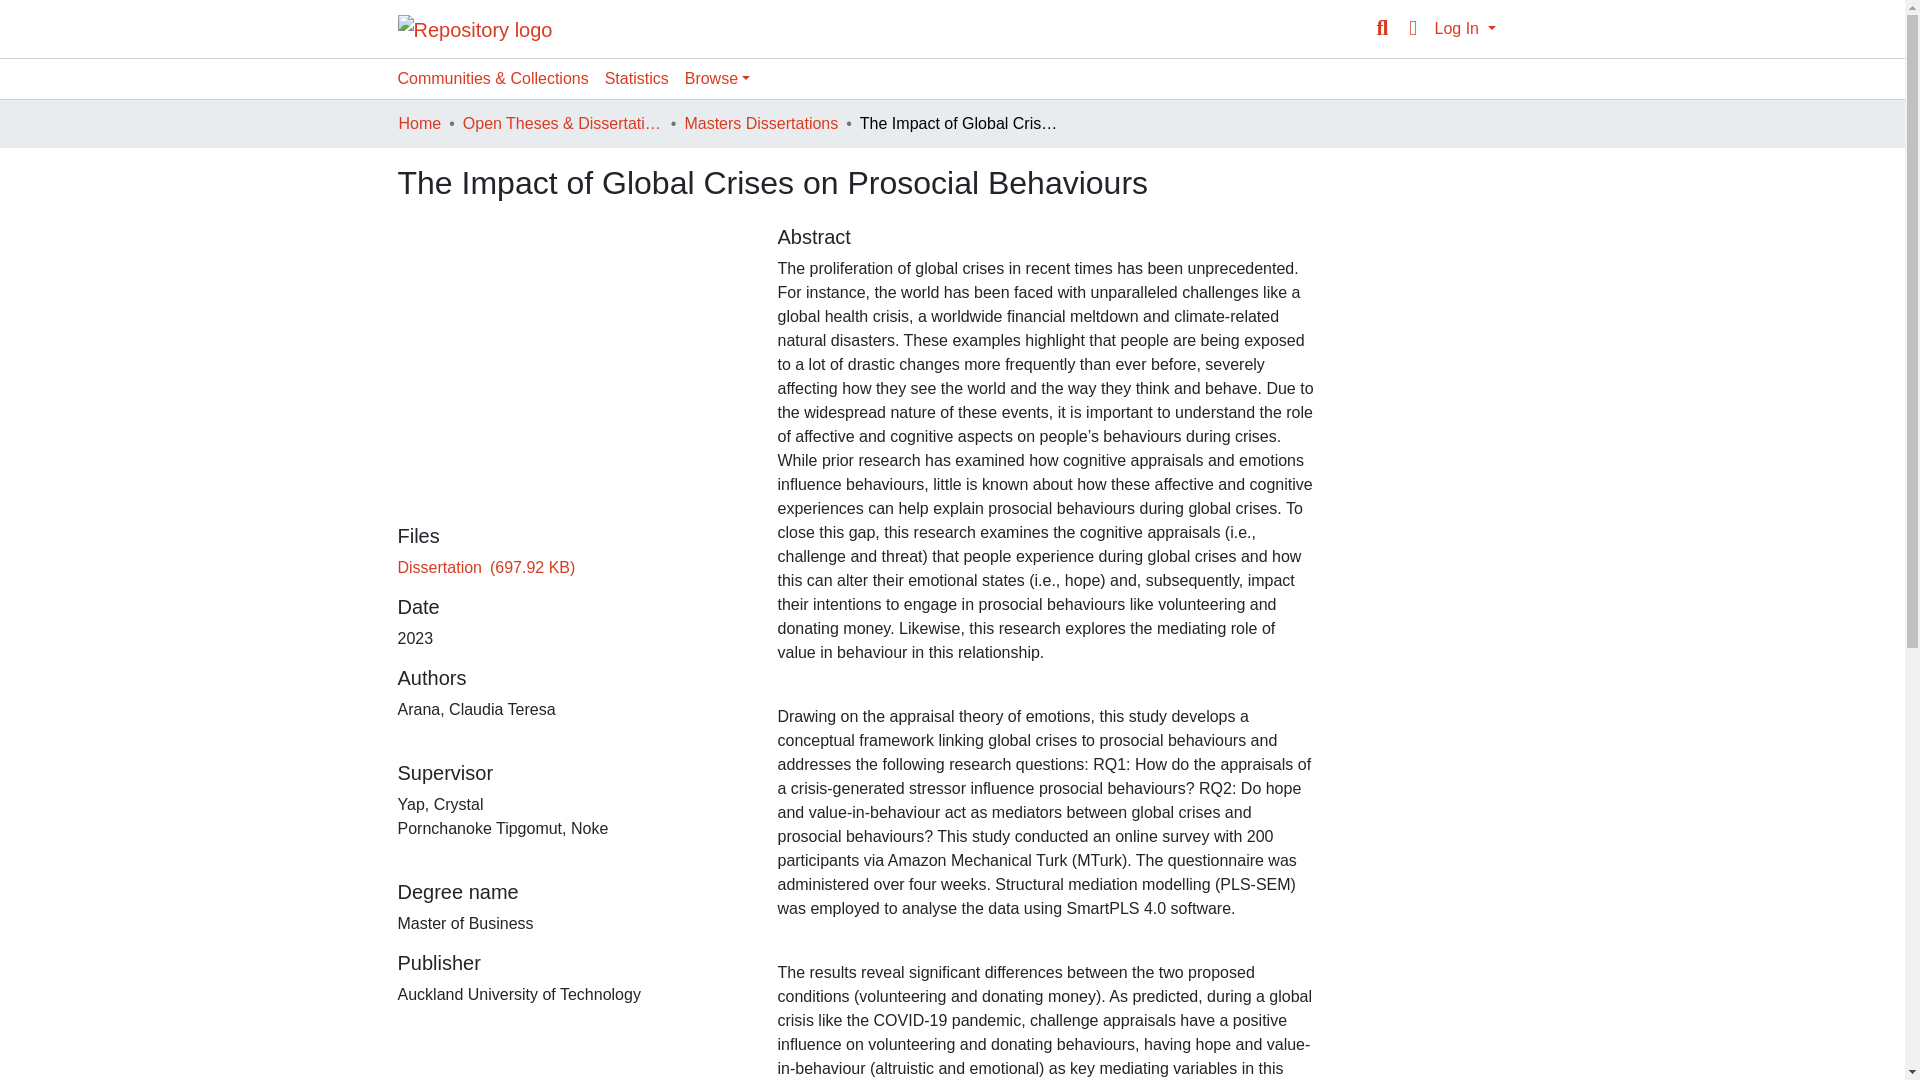 The height and width of the screenshot is (1080, 1920). What do you see at coordinates (1382, 29) in the screenshot?
I see `Search` at bounding box center [1382, 29].